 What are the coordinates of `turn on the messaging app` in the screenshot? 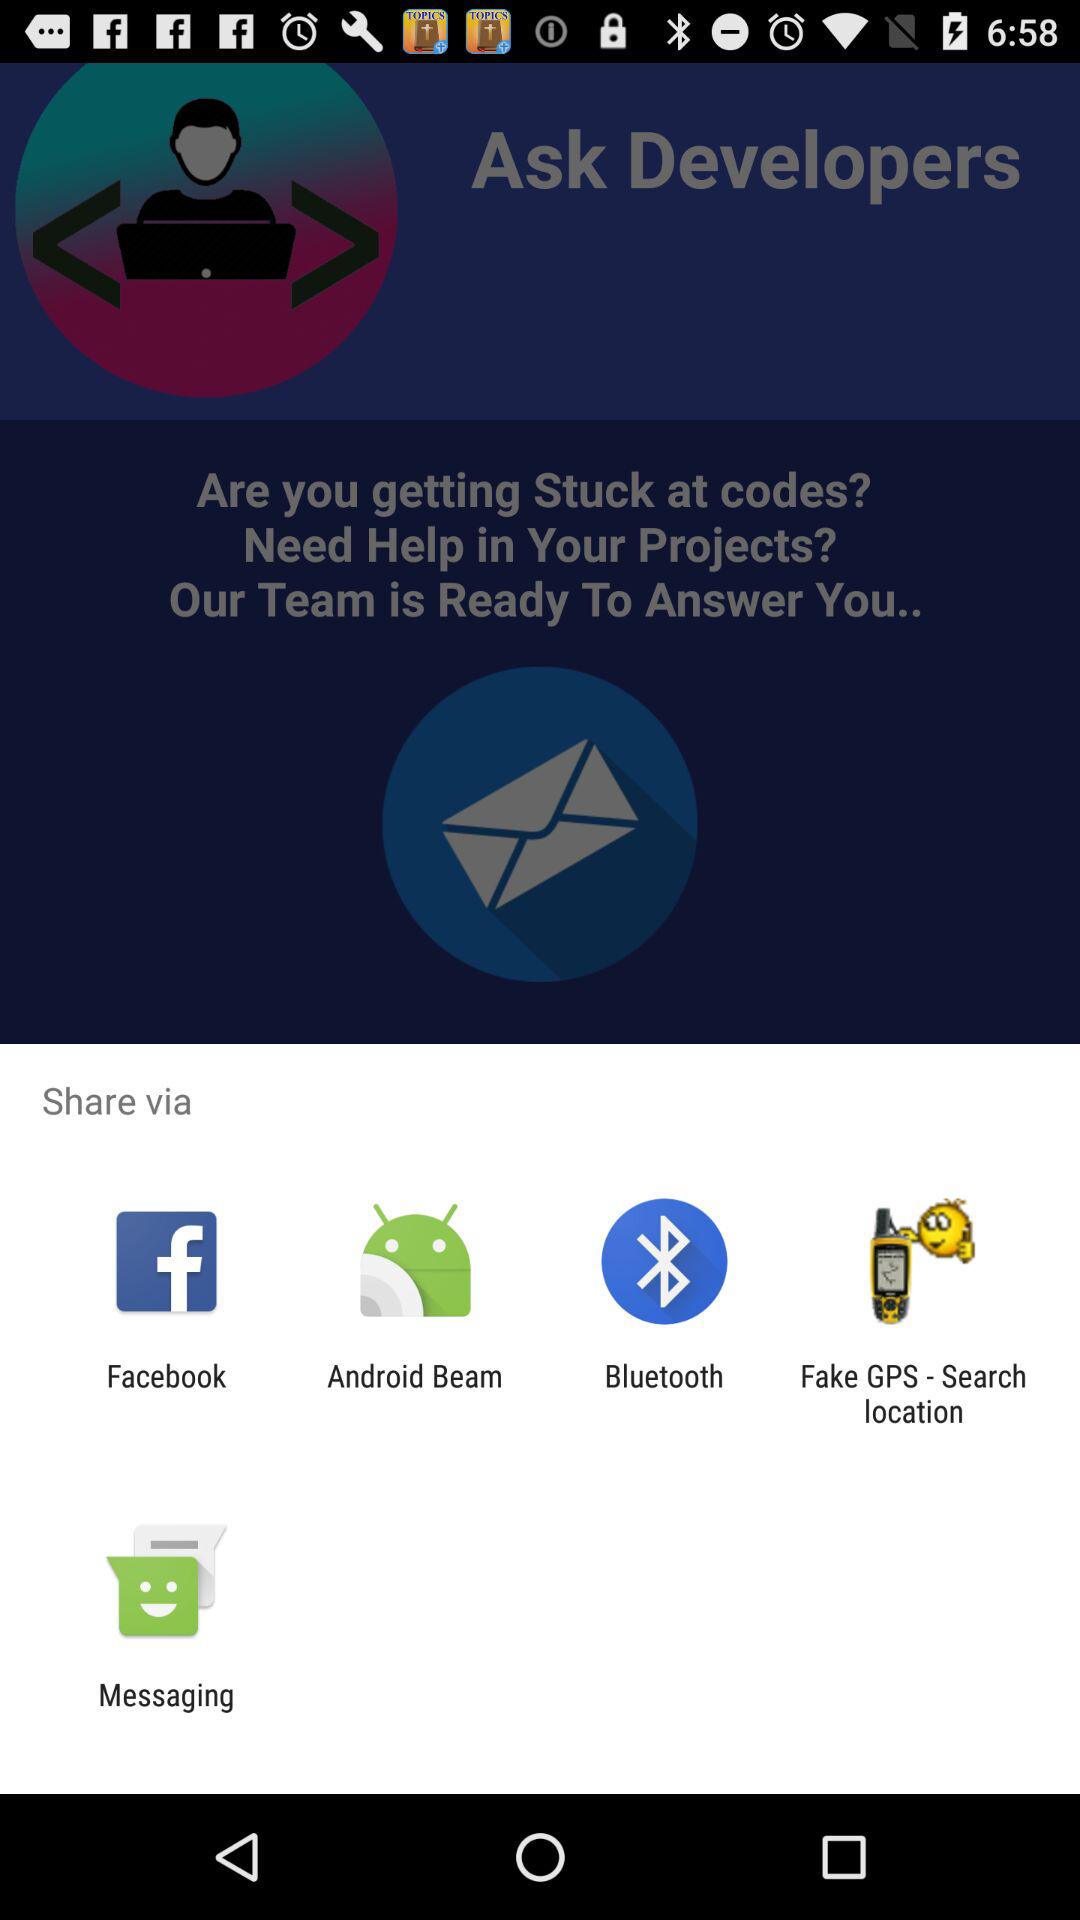 It's located at (166, 1712).